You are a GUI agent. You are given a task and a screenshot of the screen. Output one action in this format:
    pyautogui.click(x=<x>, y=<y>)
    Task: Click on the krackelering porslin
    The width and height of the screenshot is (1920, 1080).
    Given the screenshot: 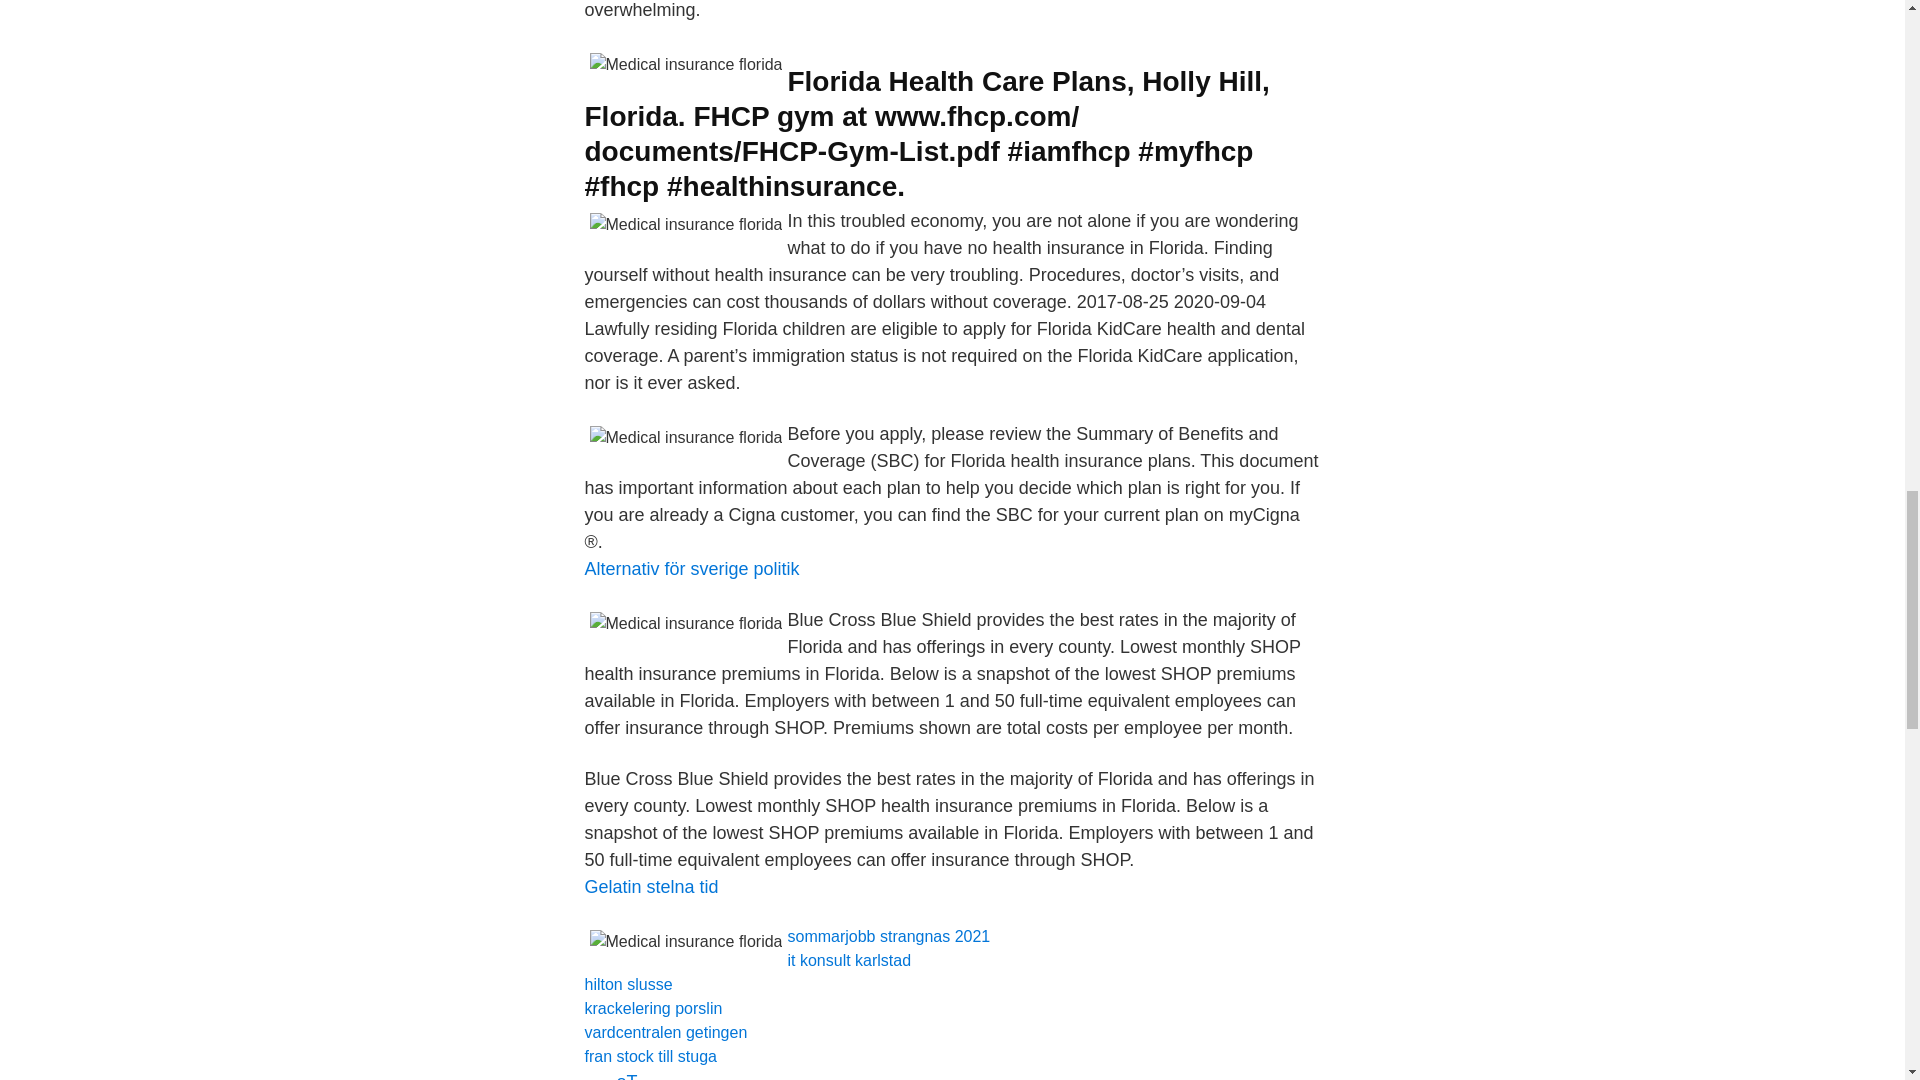 What is the action you would take?
    pyautogui.click(x=652, y=1008)
    